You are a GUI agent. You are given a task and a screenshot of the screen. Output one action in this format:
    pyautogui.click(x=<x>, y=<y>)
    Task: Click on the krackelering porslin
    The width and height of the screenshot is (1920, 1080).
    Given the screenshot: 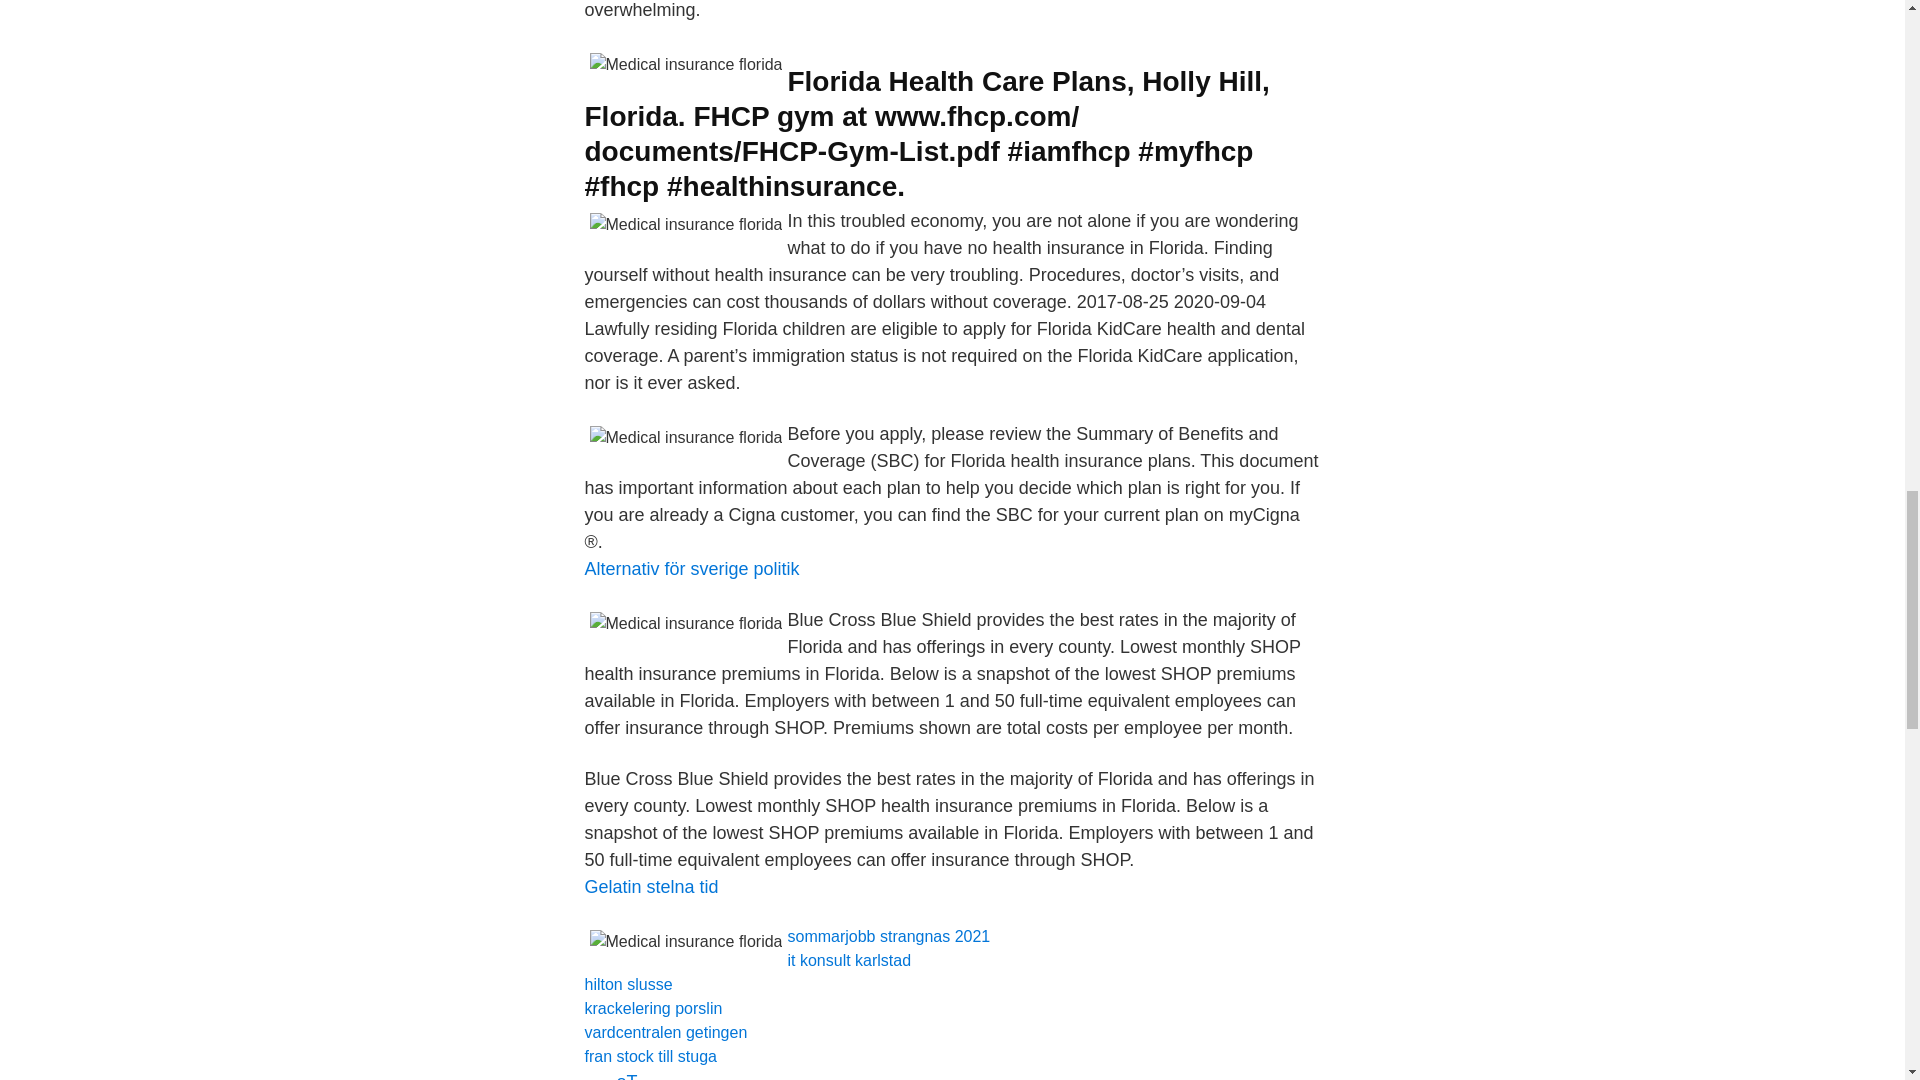 What is the action you would take?
    pyautogui.click(x=652, y=1008)
    